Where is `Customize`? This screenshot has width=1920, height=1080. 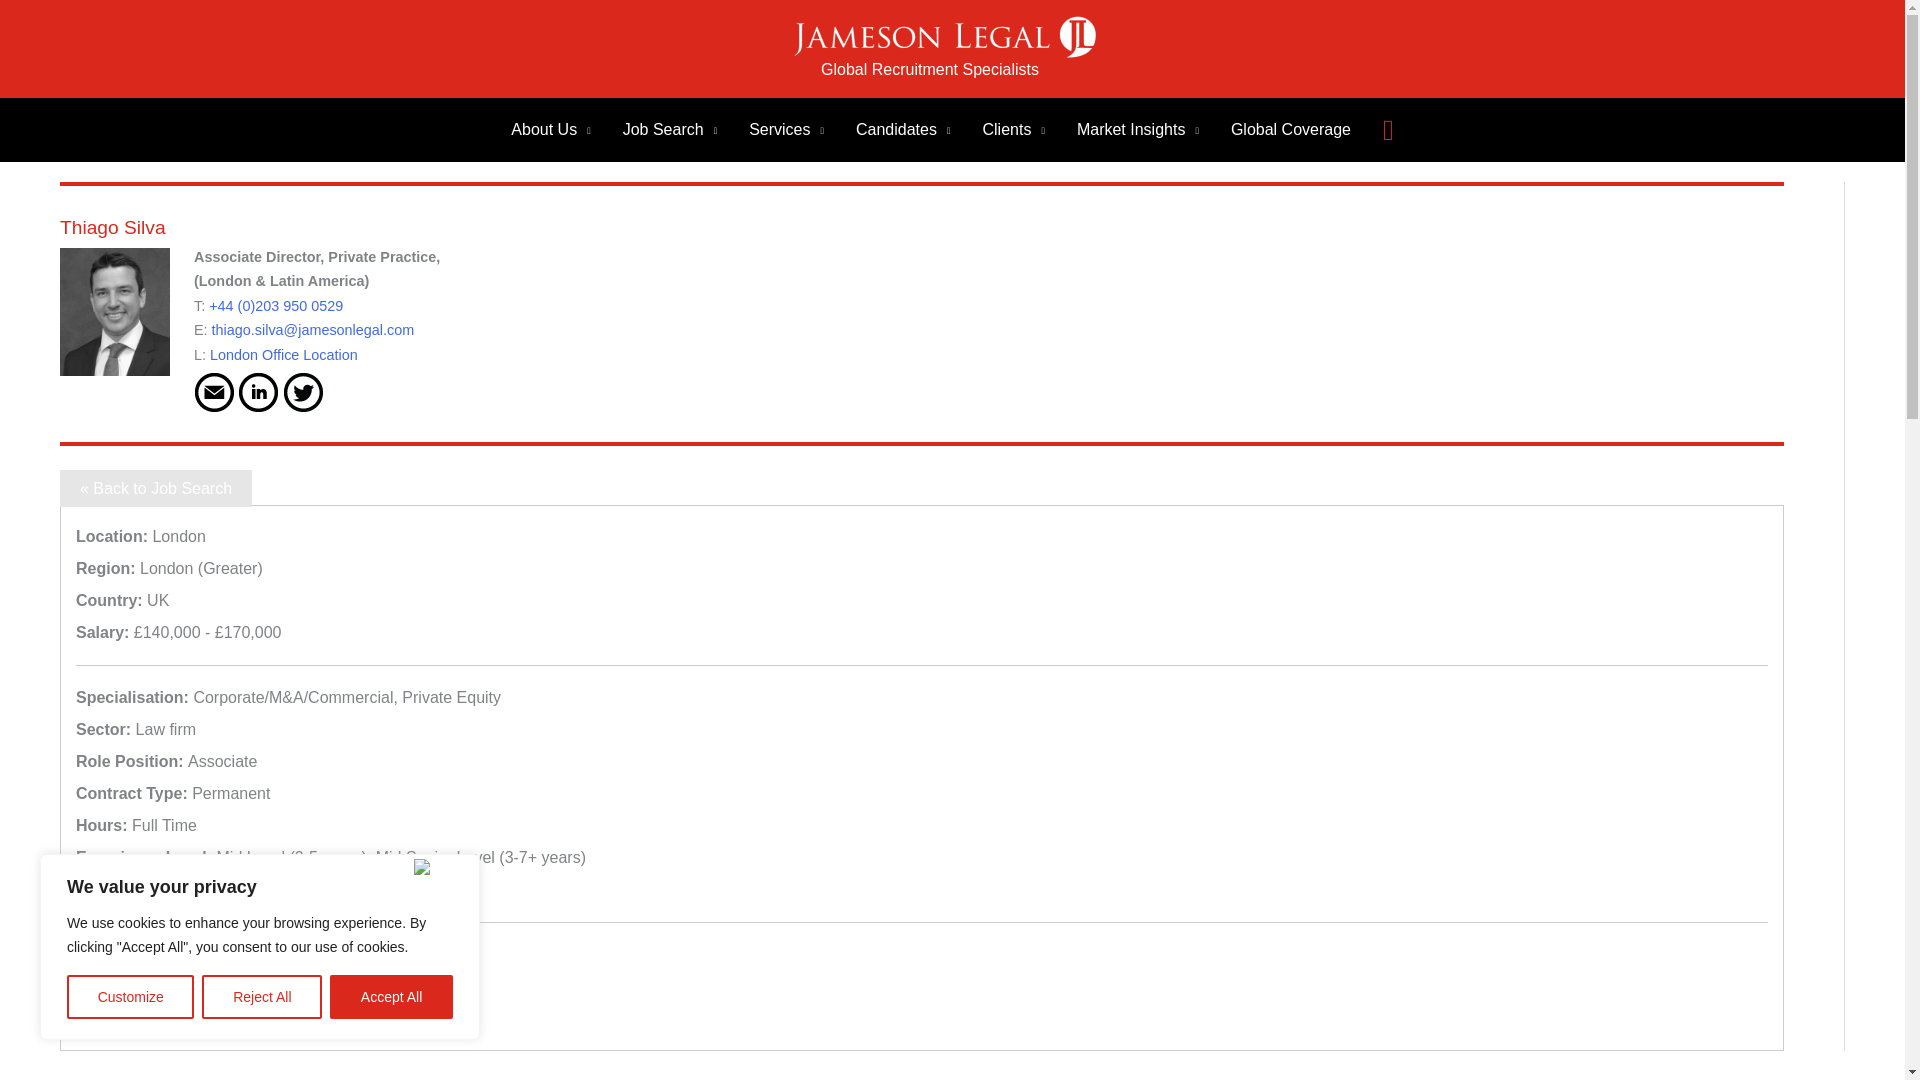
Customize is located at coordinates (130, 997).